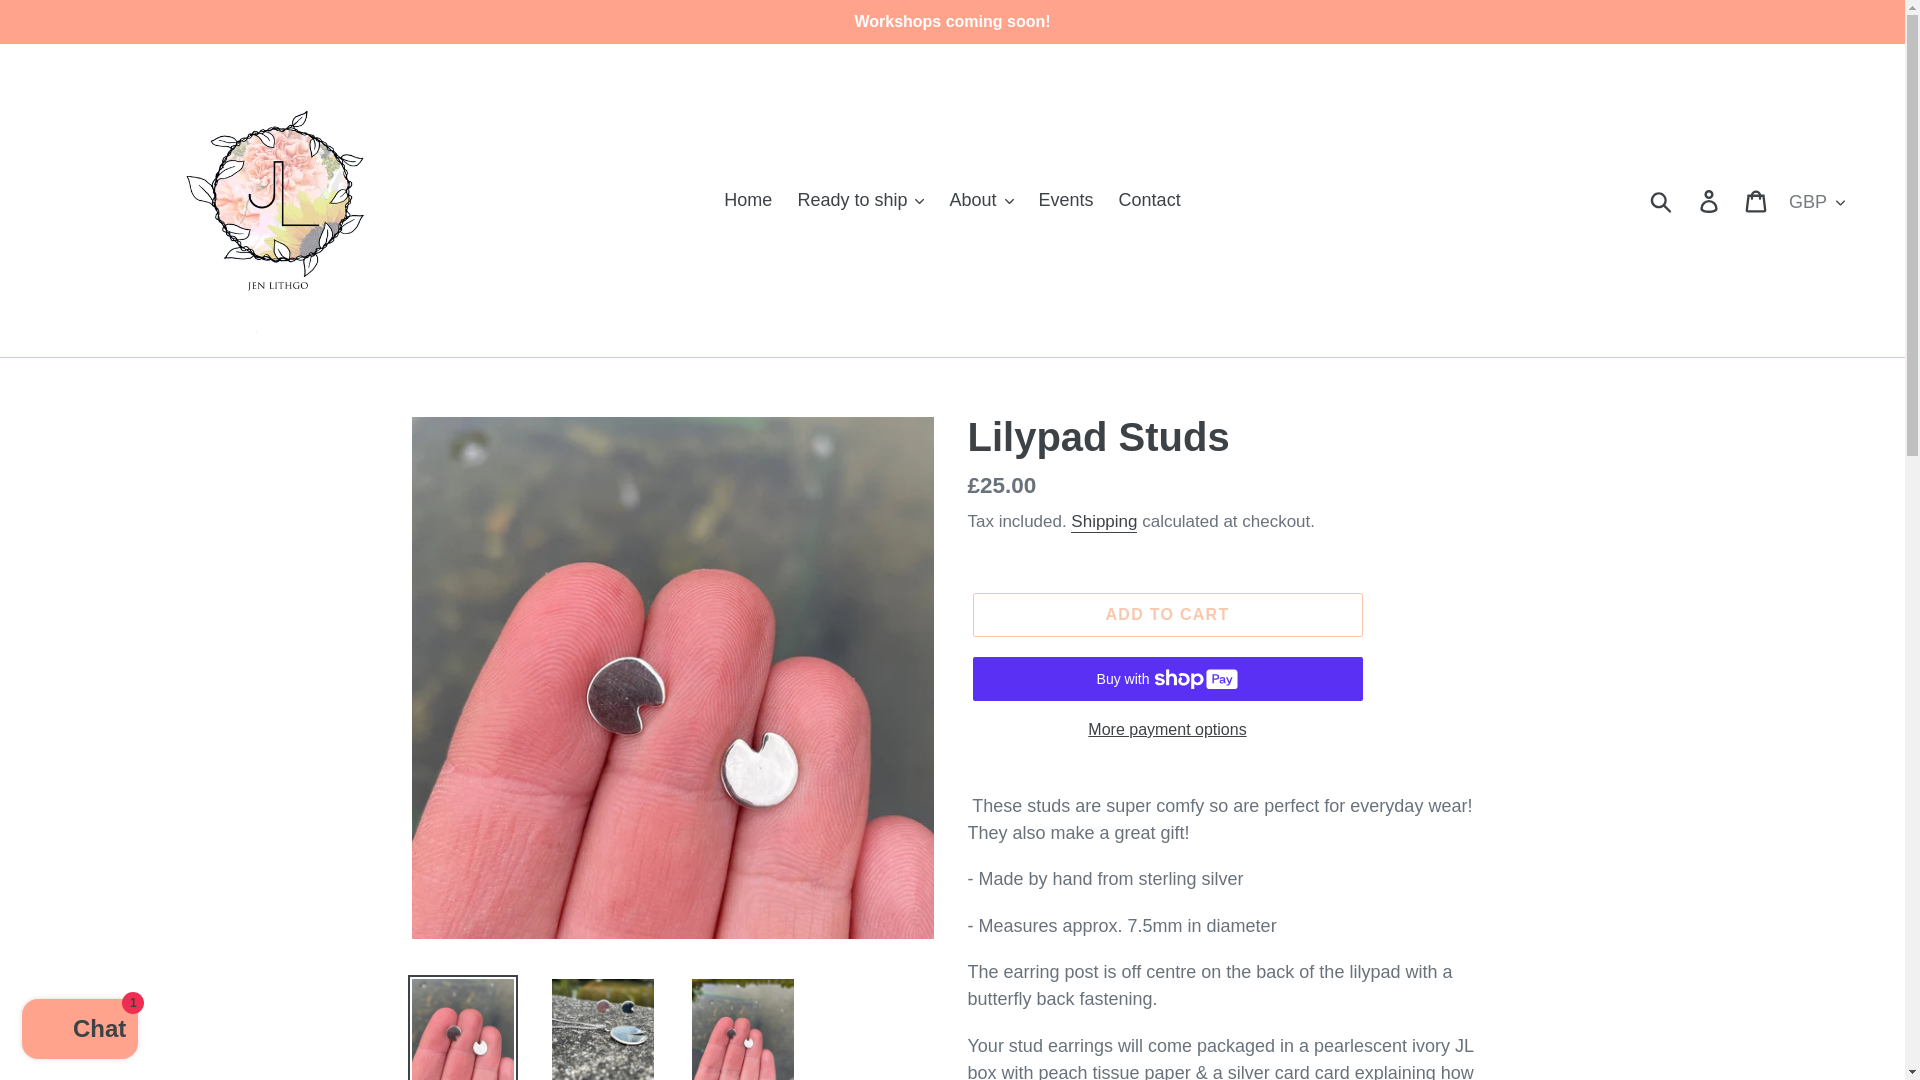 This screenshot has height=1080, width=1920. Describe the element at coordinates (1150, 200) in the screenshot. I see `Contact` at that location.